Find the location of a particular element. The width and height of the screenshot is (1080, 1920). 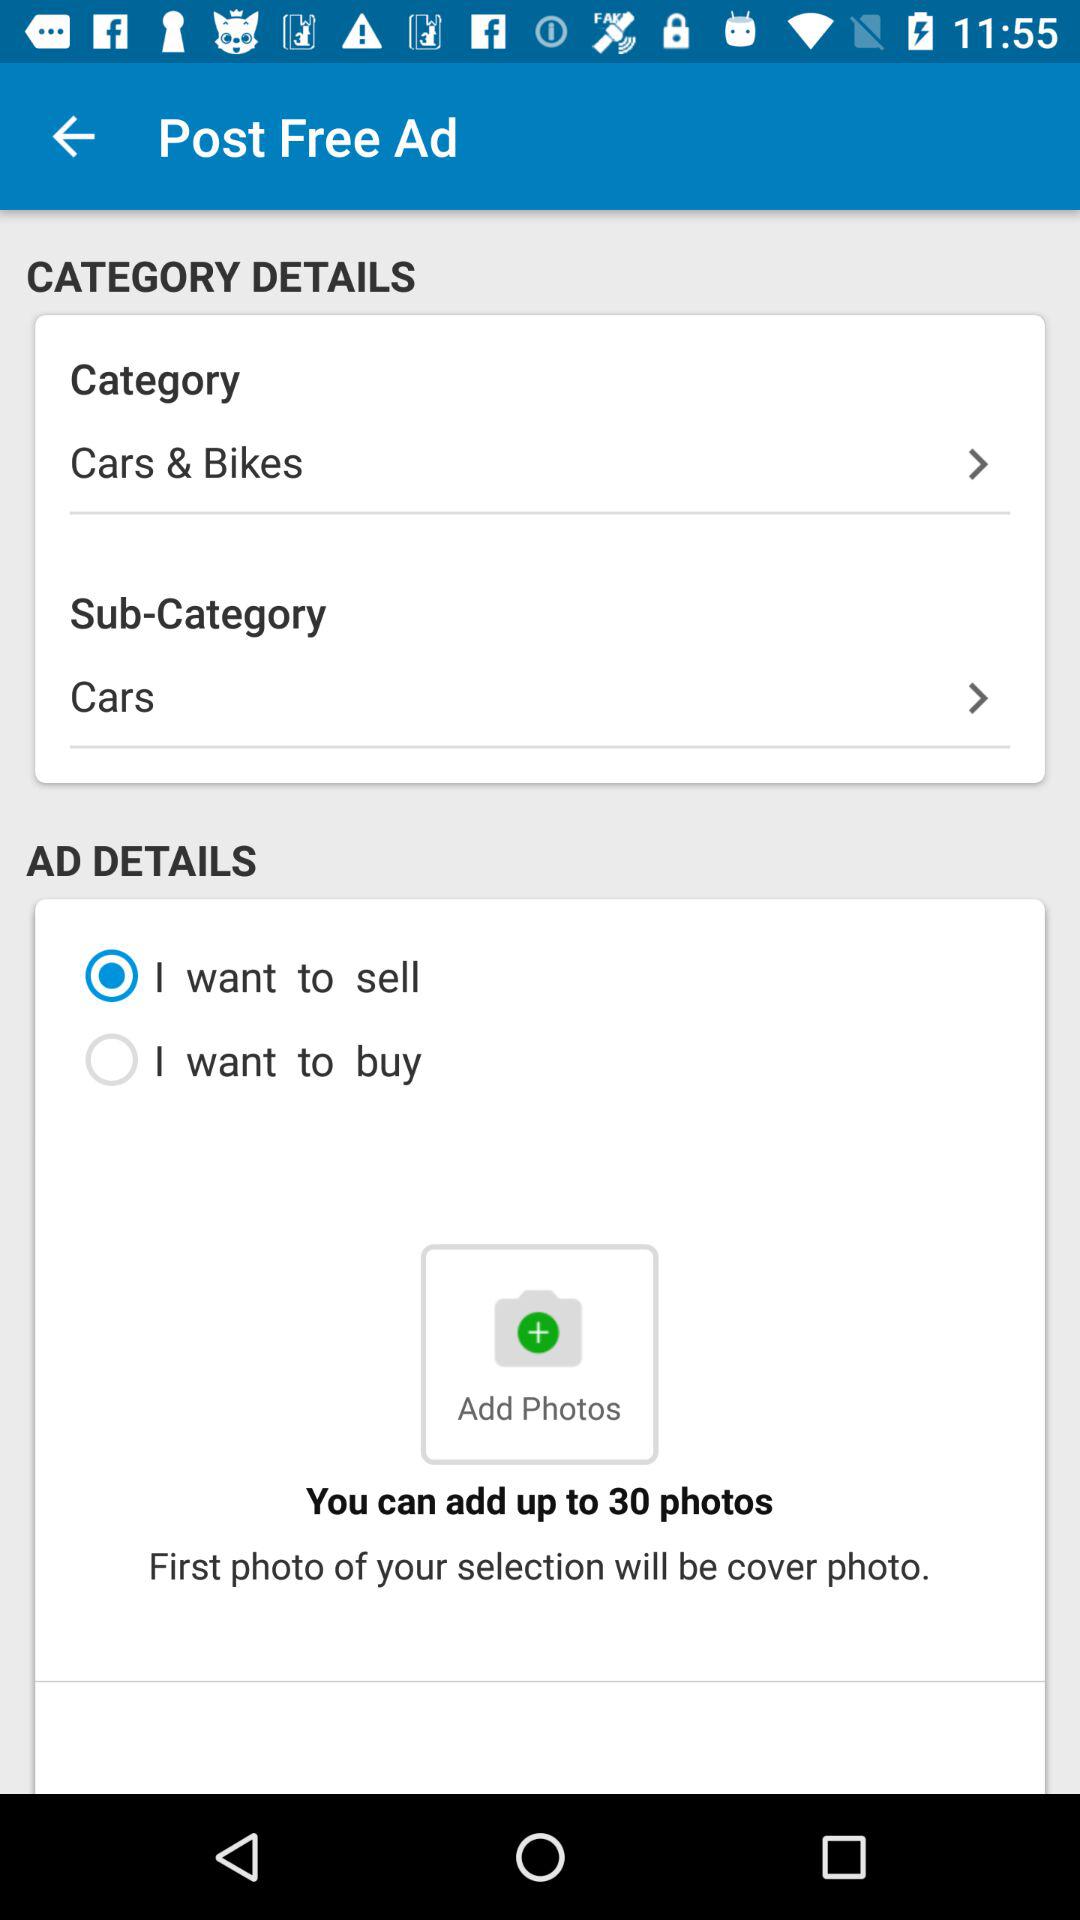

choose item to the left of the post free ad is located at coordinates (73, 136).